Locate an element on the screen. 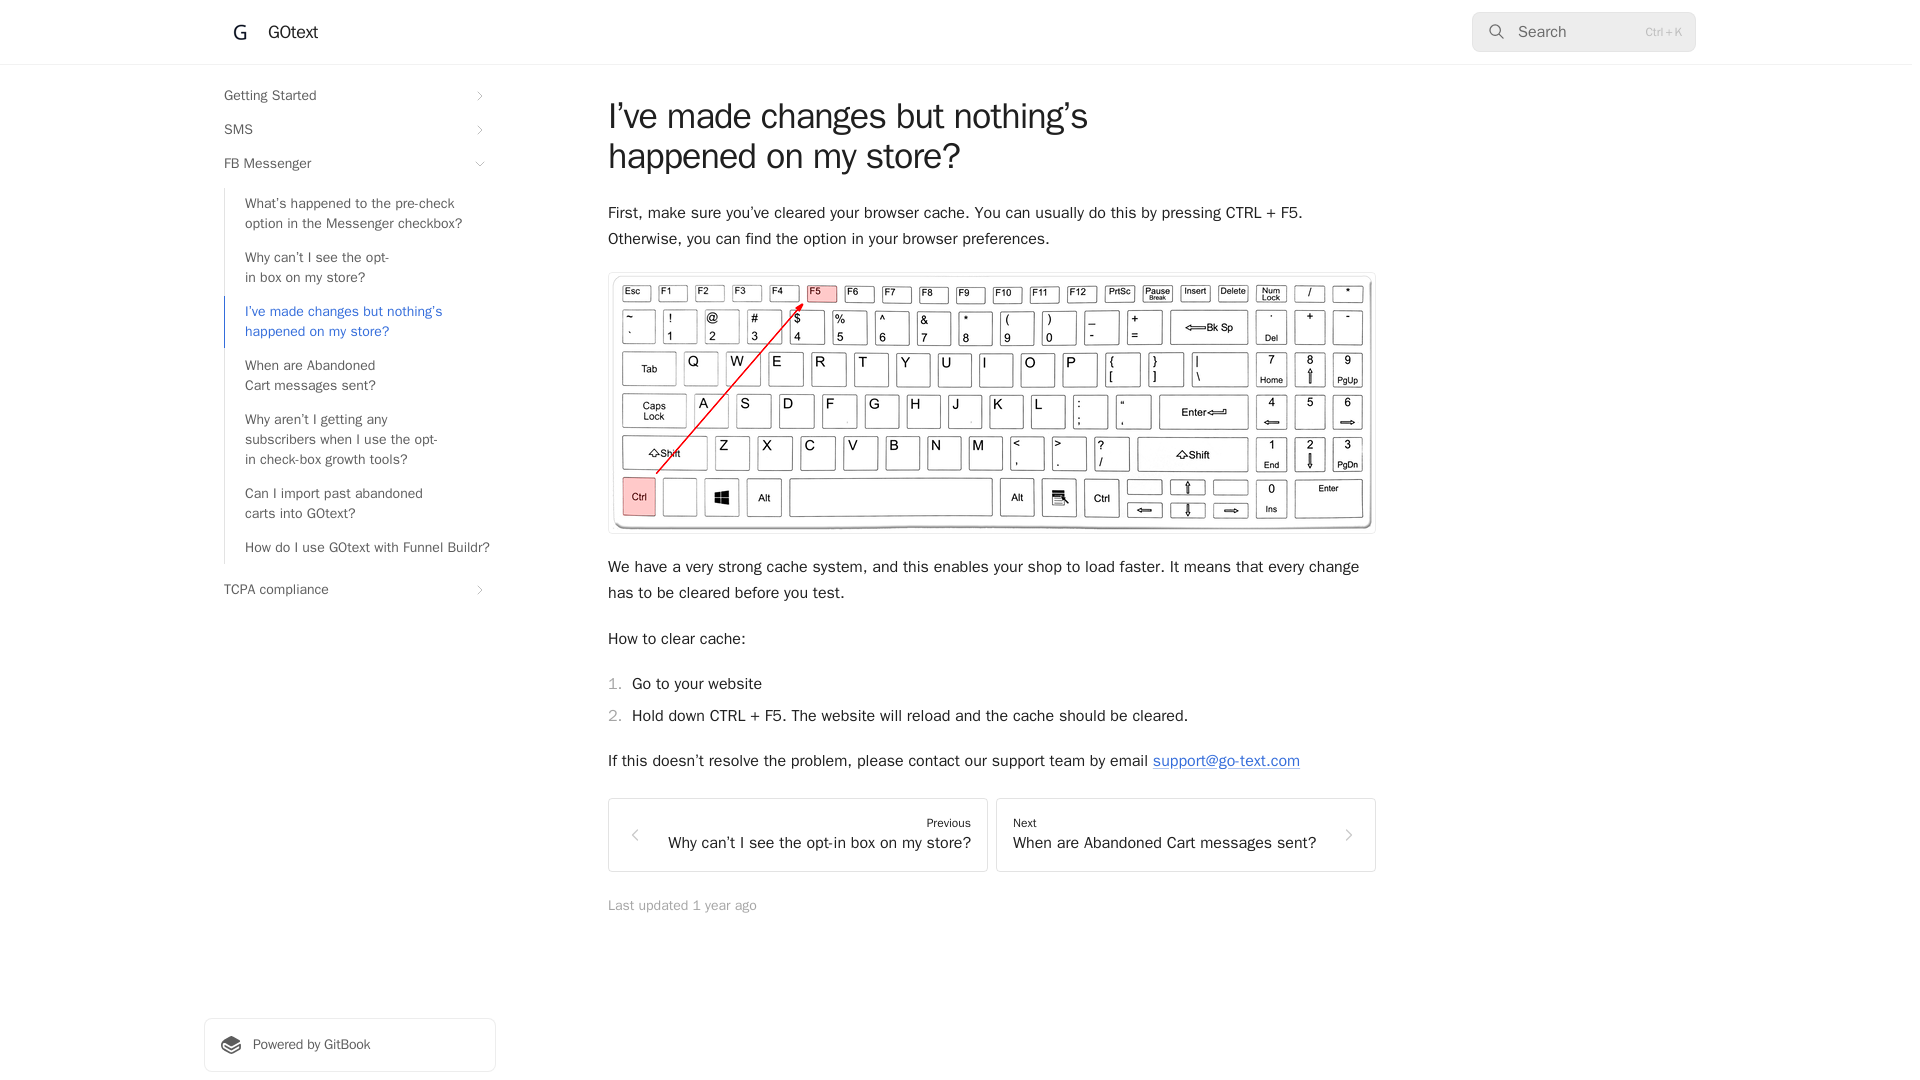  Getting Started is located at coordinates (349, 96).